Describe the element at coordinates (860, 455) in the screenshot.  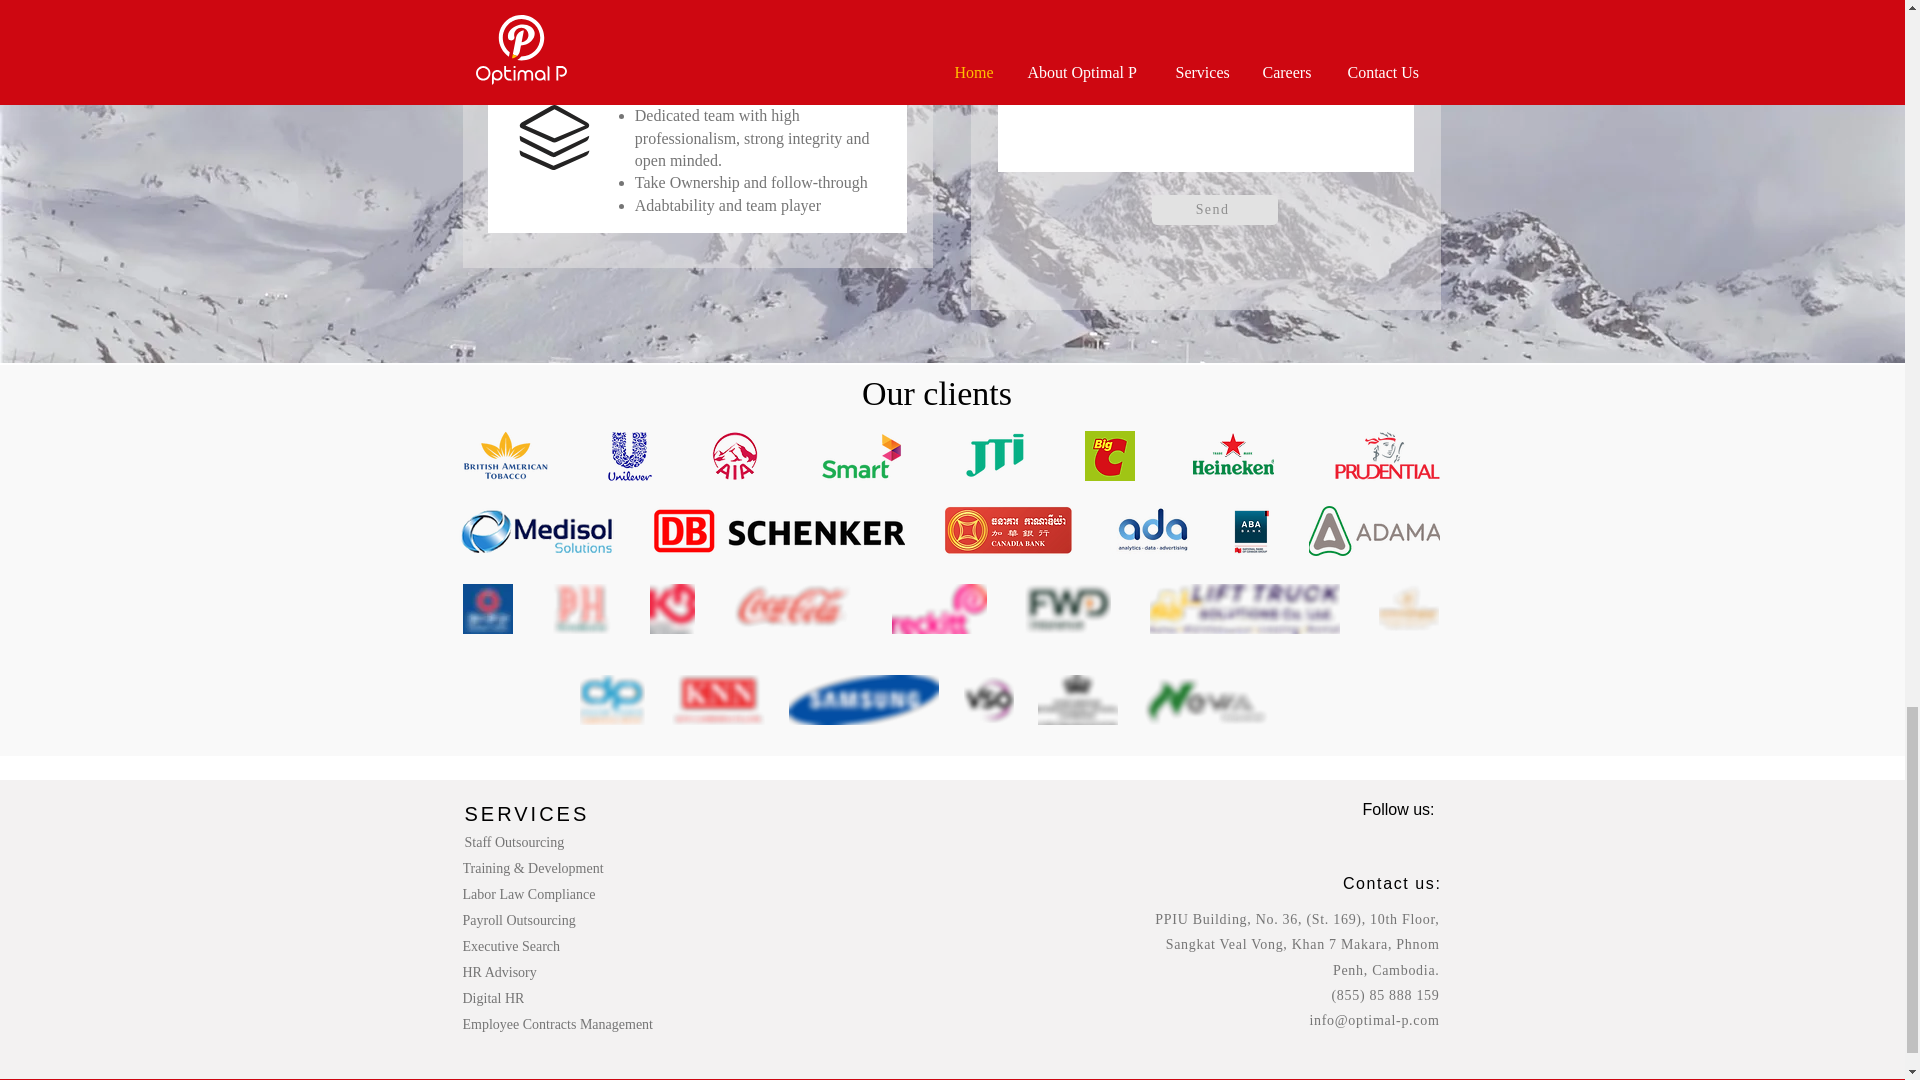
I see `Smart.png` at that location.